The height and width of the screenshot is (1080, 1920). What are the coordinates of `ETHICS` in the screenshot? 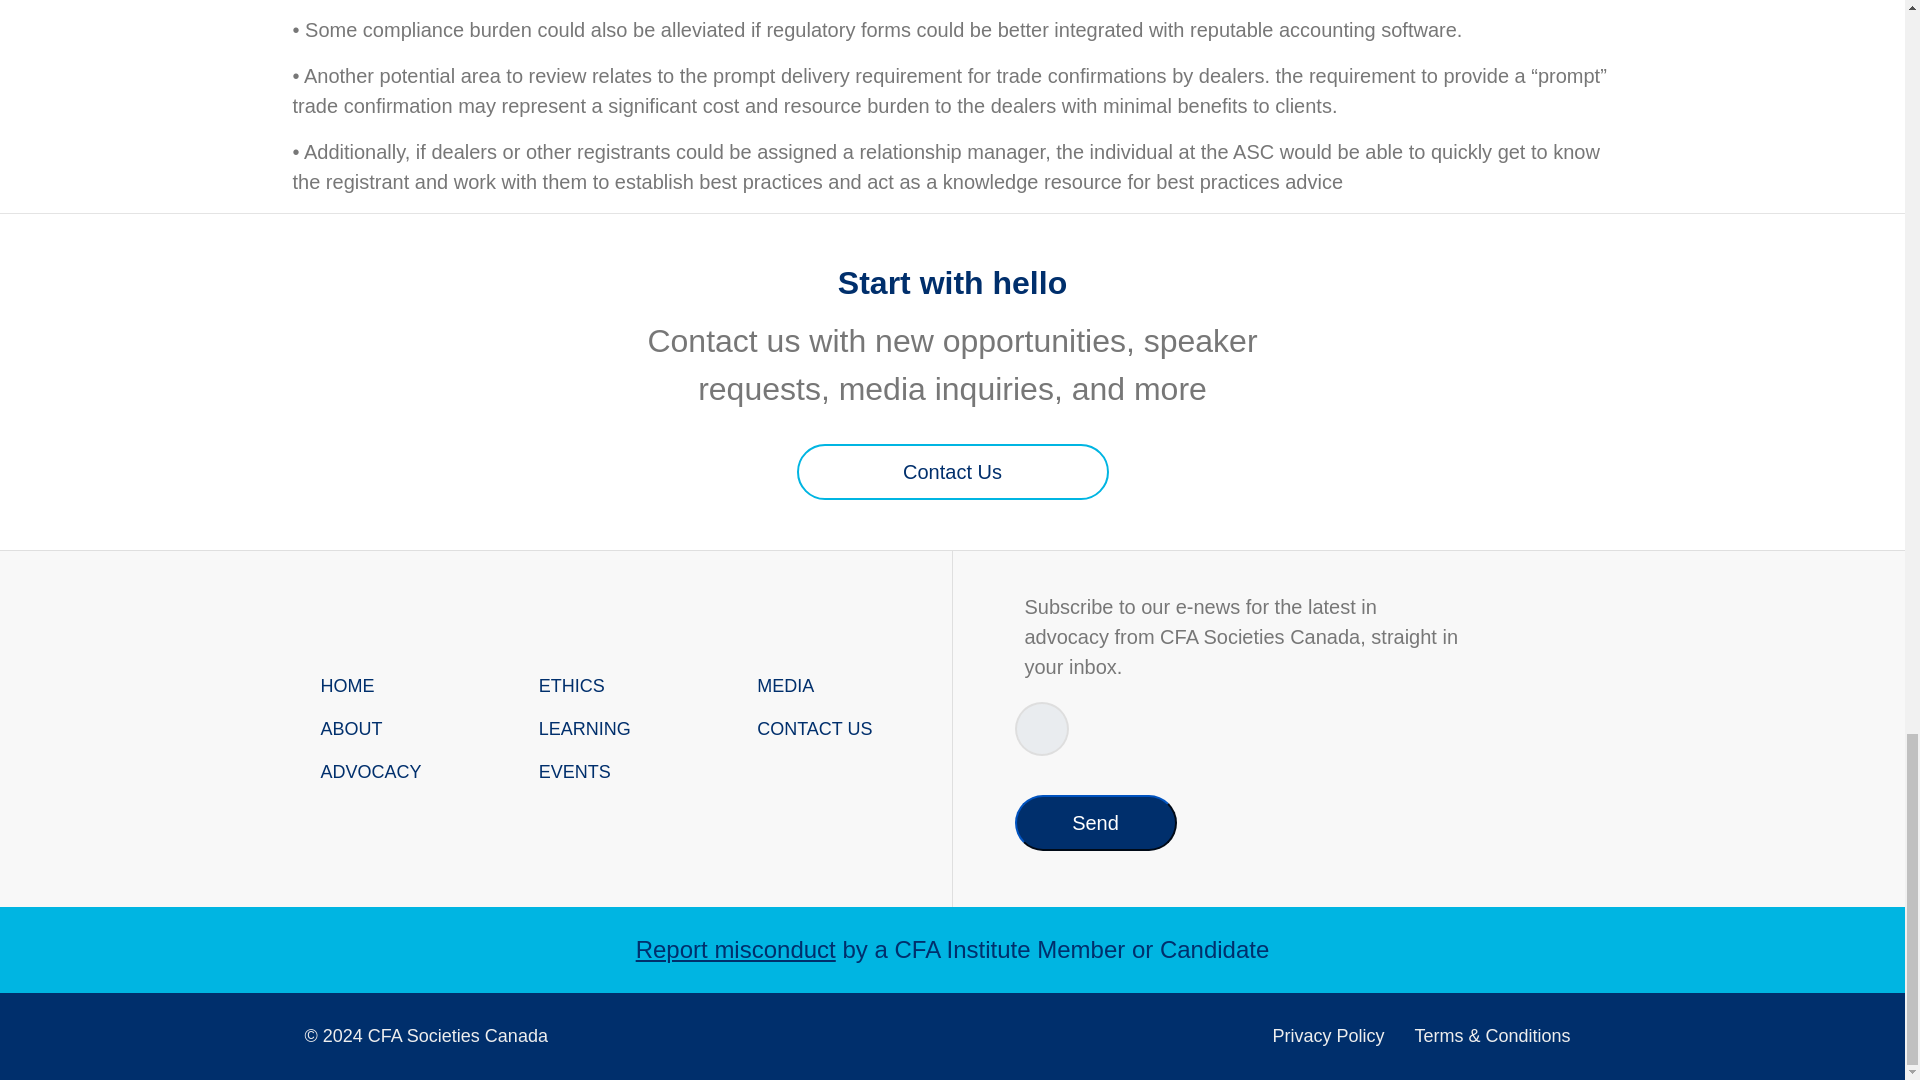 It's located at (622, 686).